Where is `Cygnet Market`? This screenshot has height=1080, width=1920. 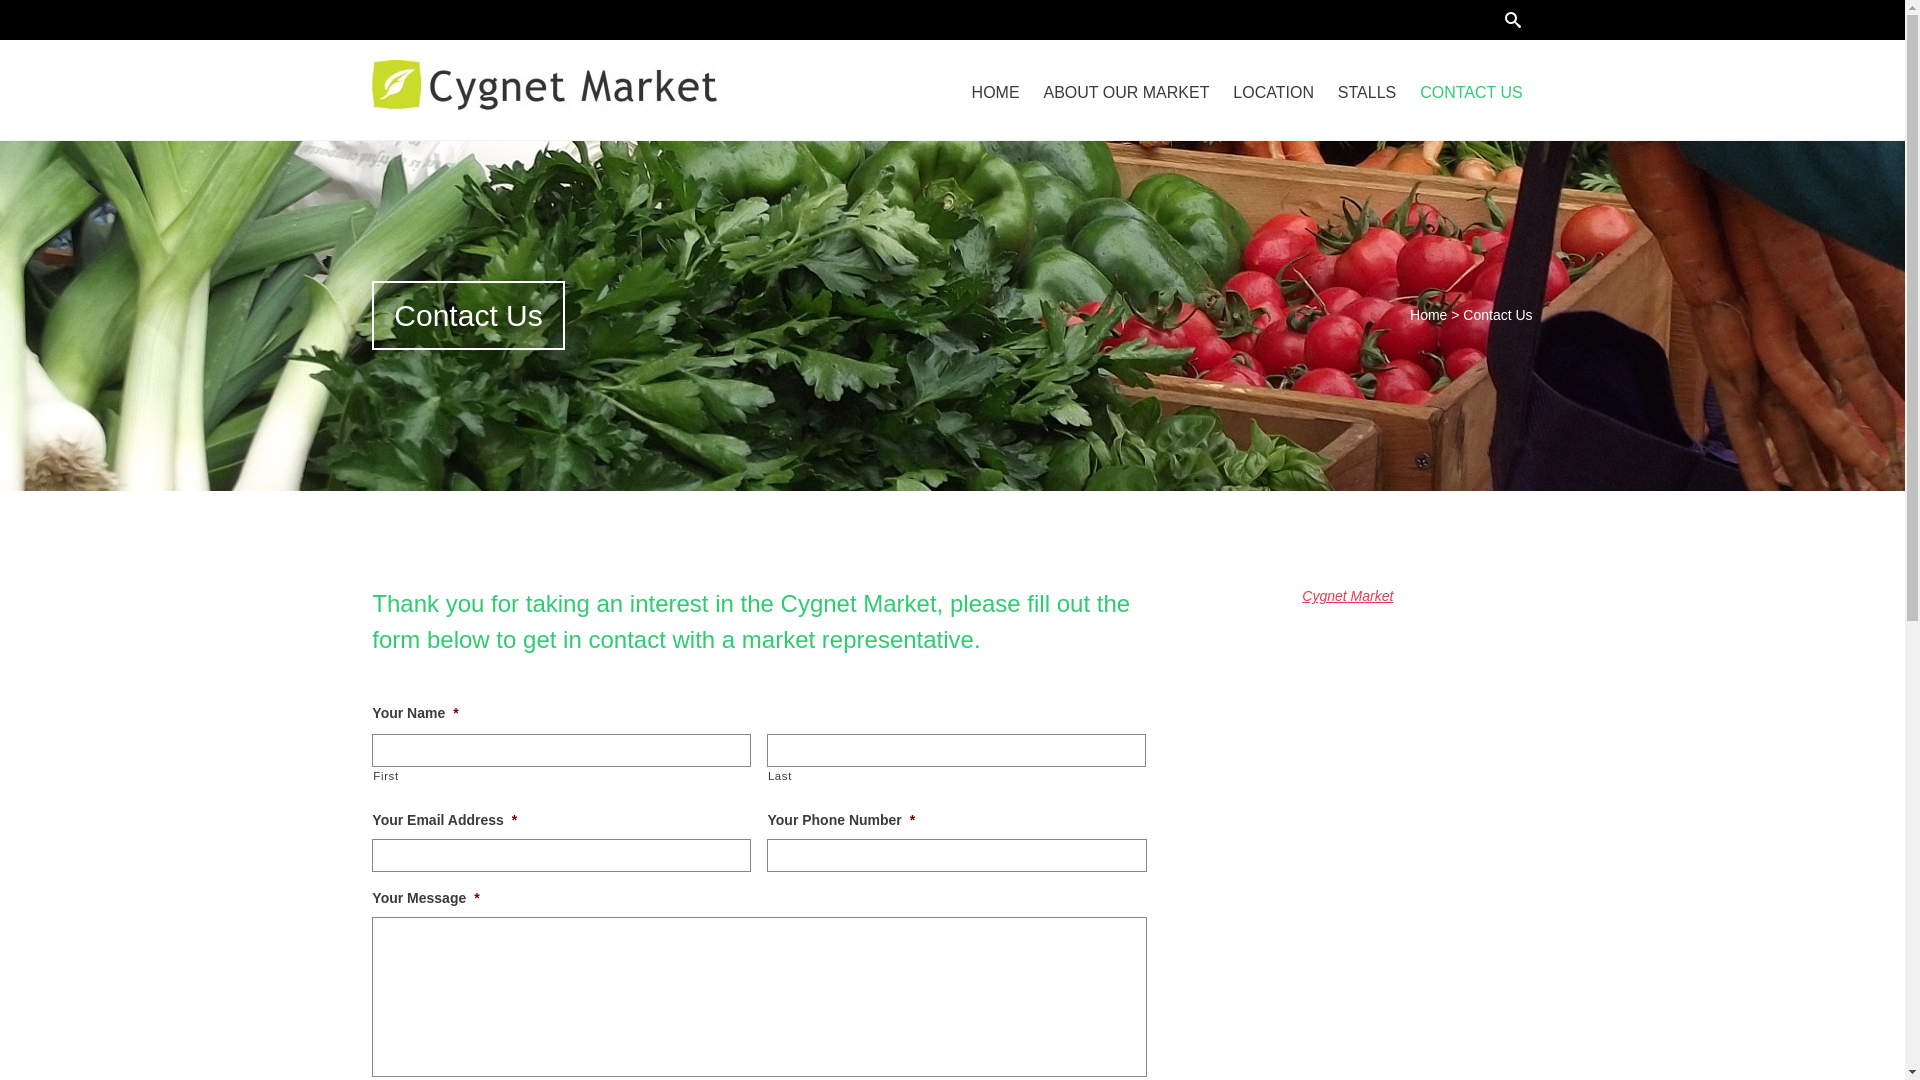
Cygnet Market is located at coordinates (1348, 596).